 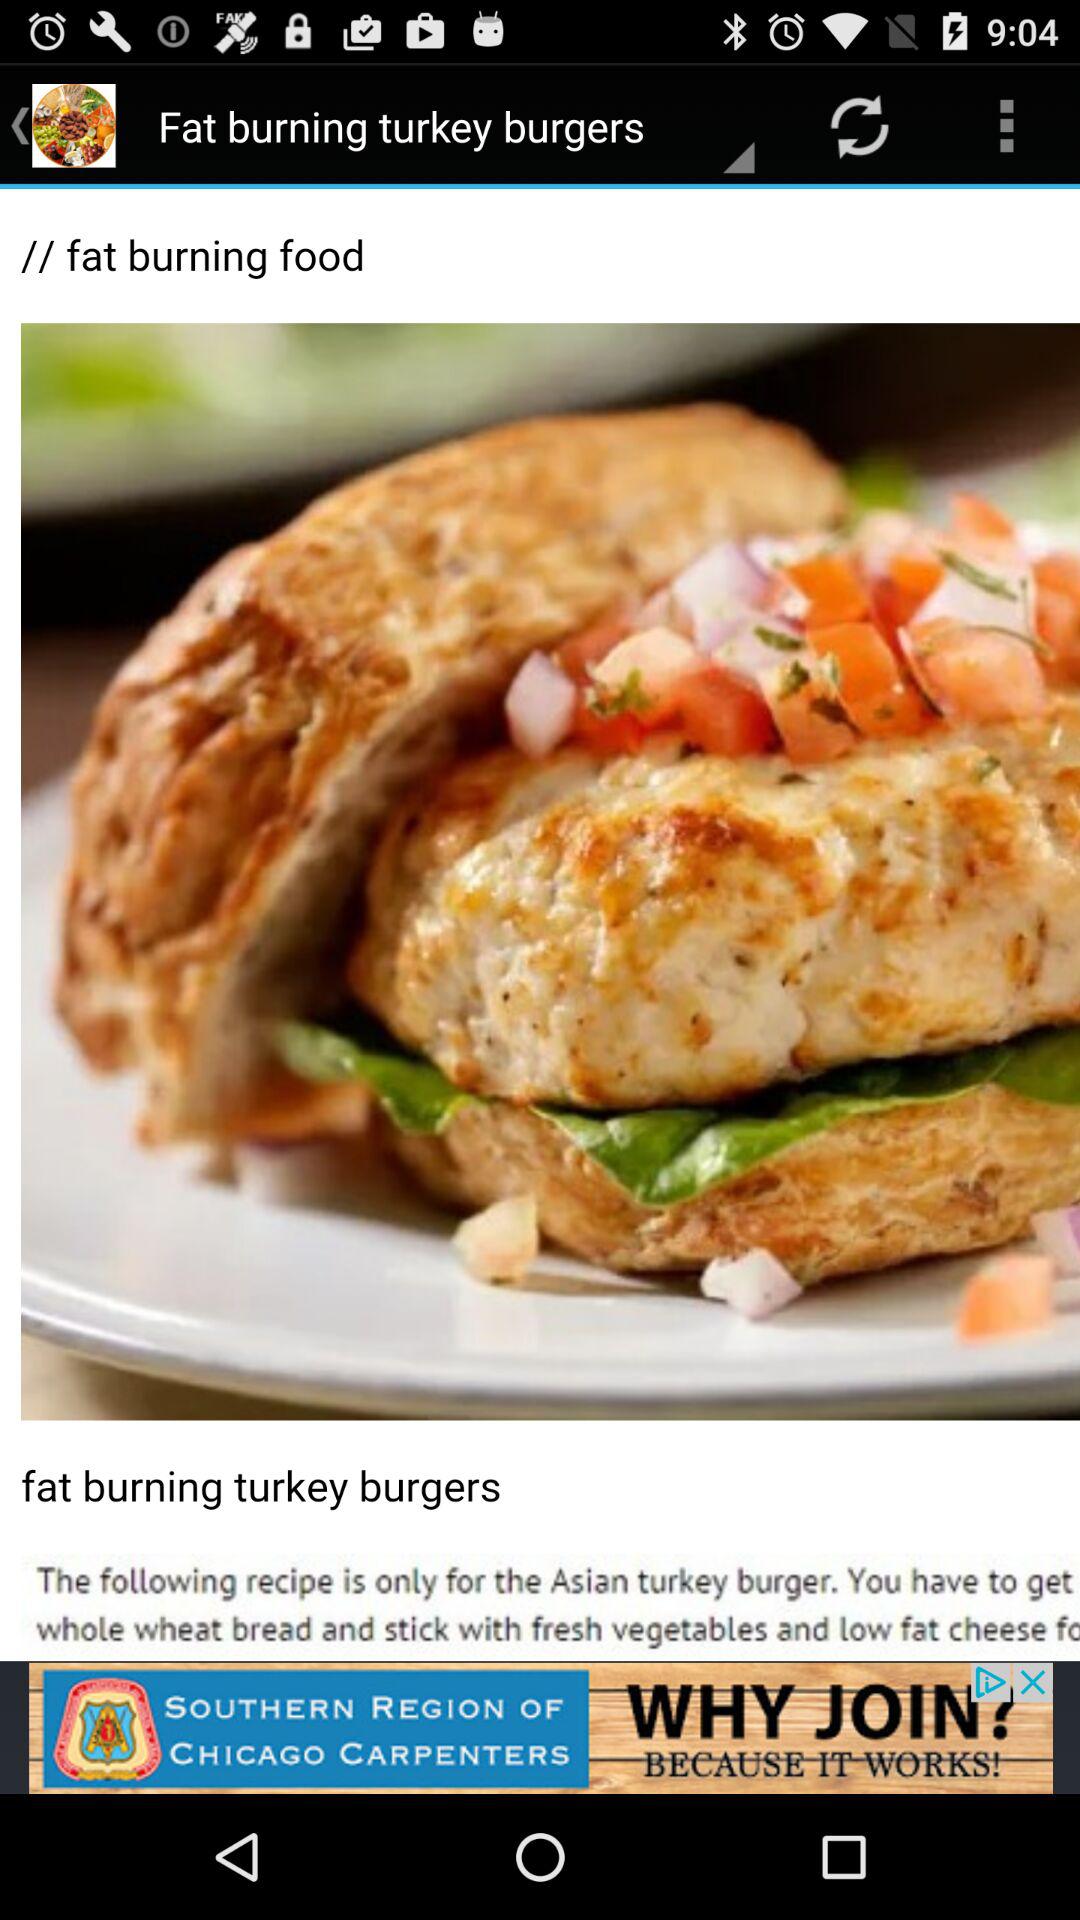 What do you see at coordinates (540, 1728) in the screenshot?
I see `go to advertisement` at bounding box center [540, 1728].